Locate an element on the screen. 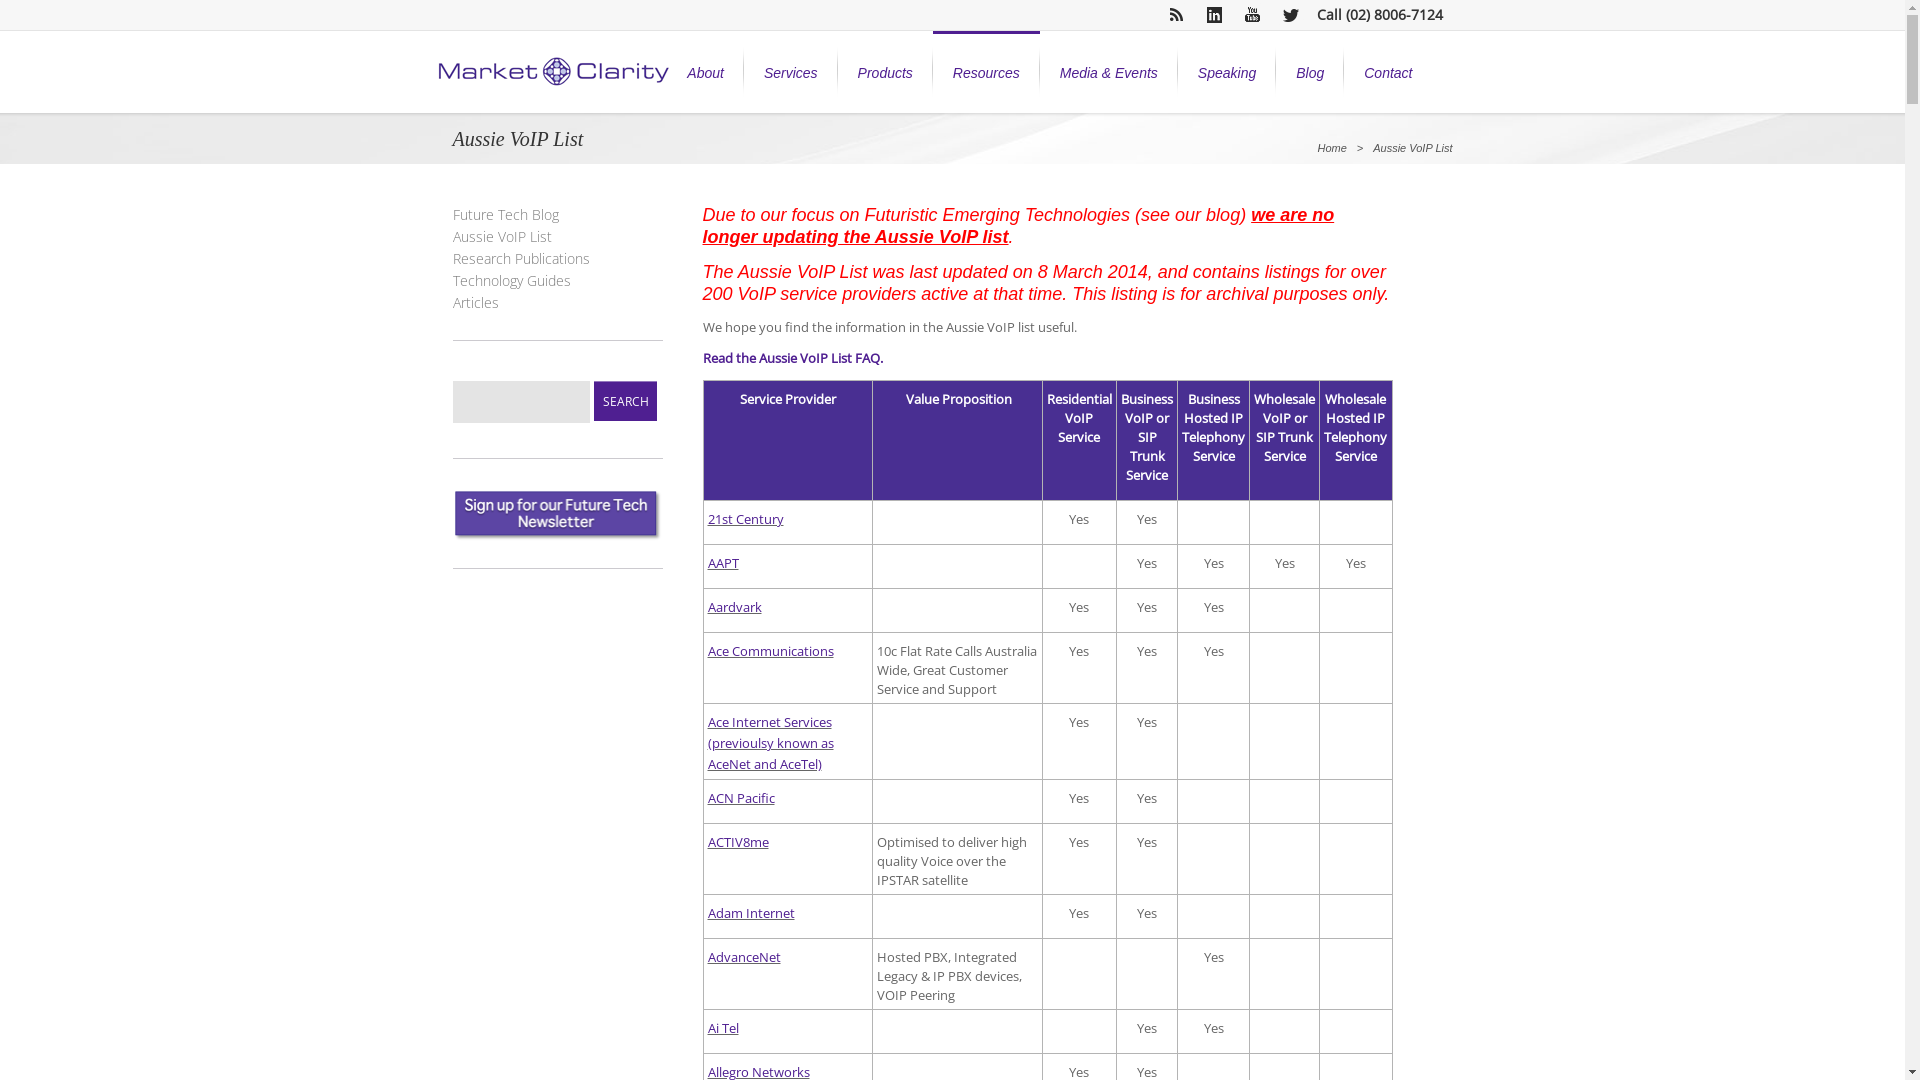 This screenshot has width=1920, height=1080. 21st Century is located at coordinates (746, 519).